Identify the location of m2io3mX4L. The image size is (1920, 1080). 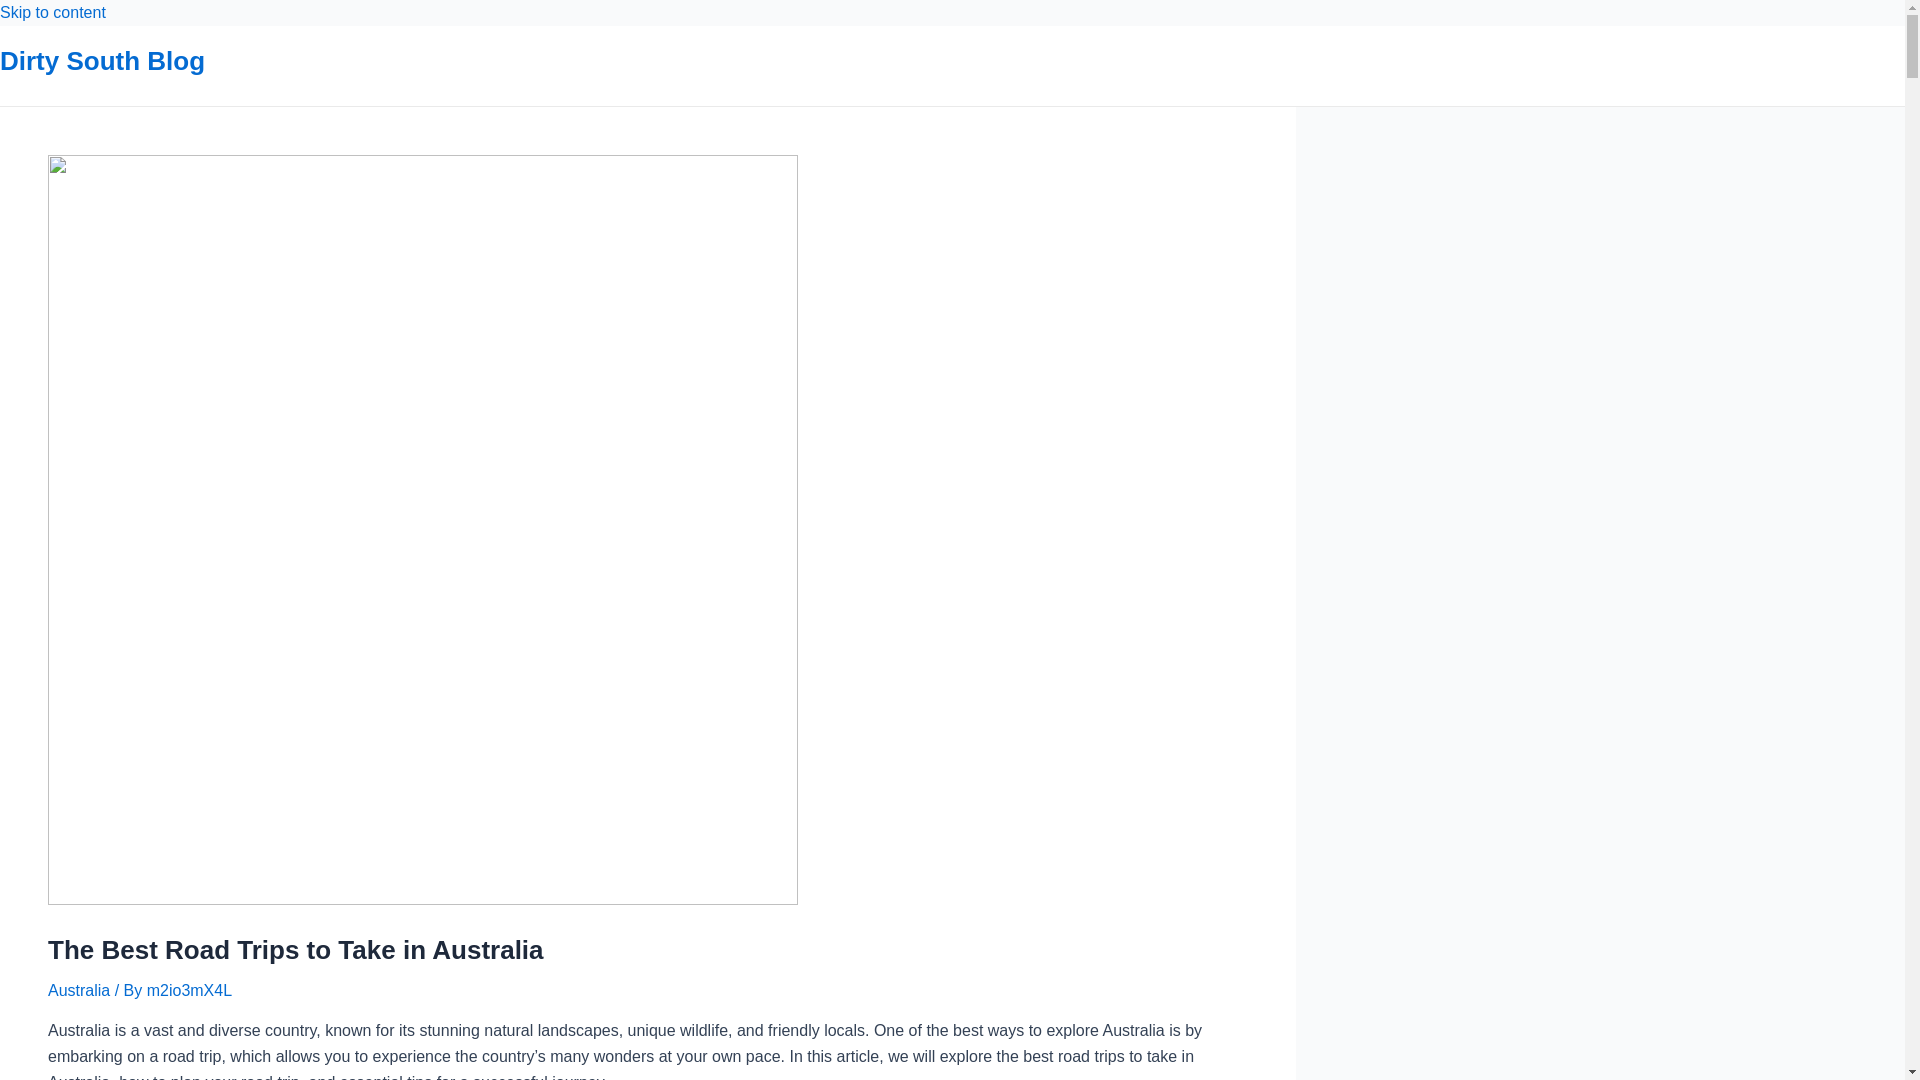
(190, 990).